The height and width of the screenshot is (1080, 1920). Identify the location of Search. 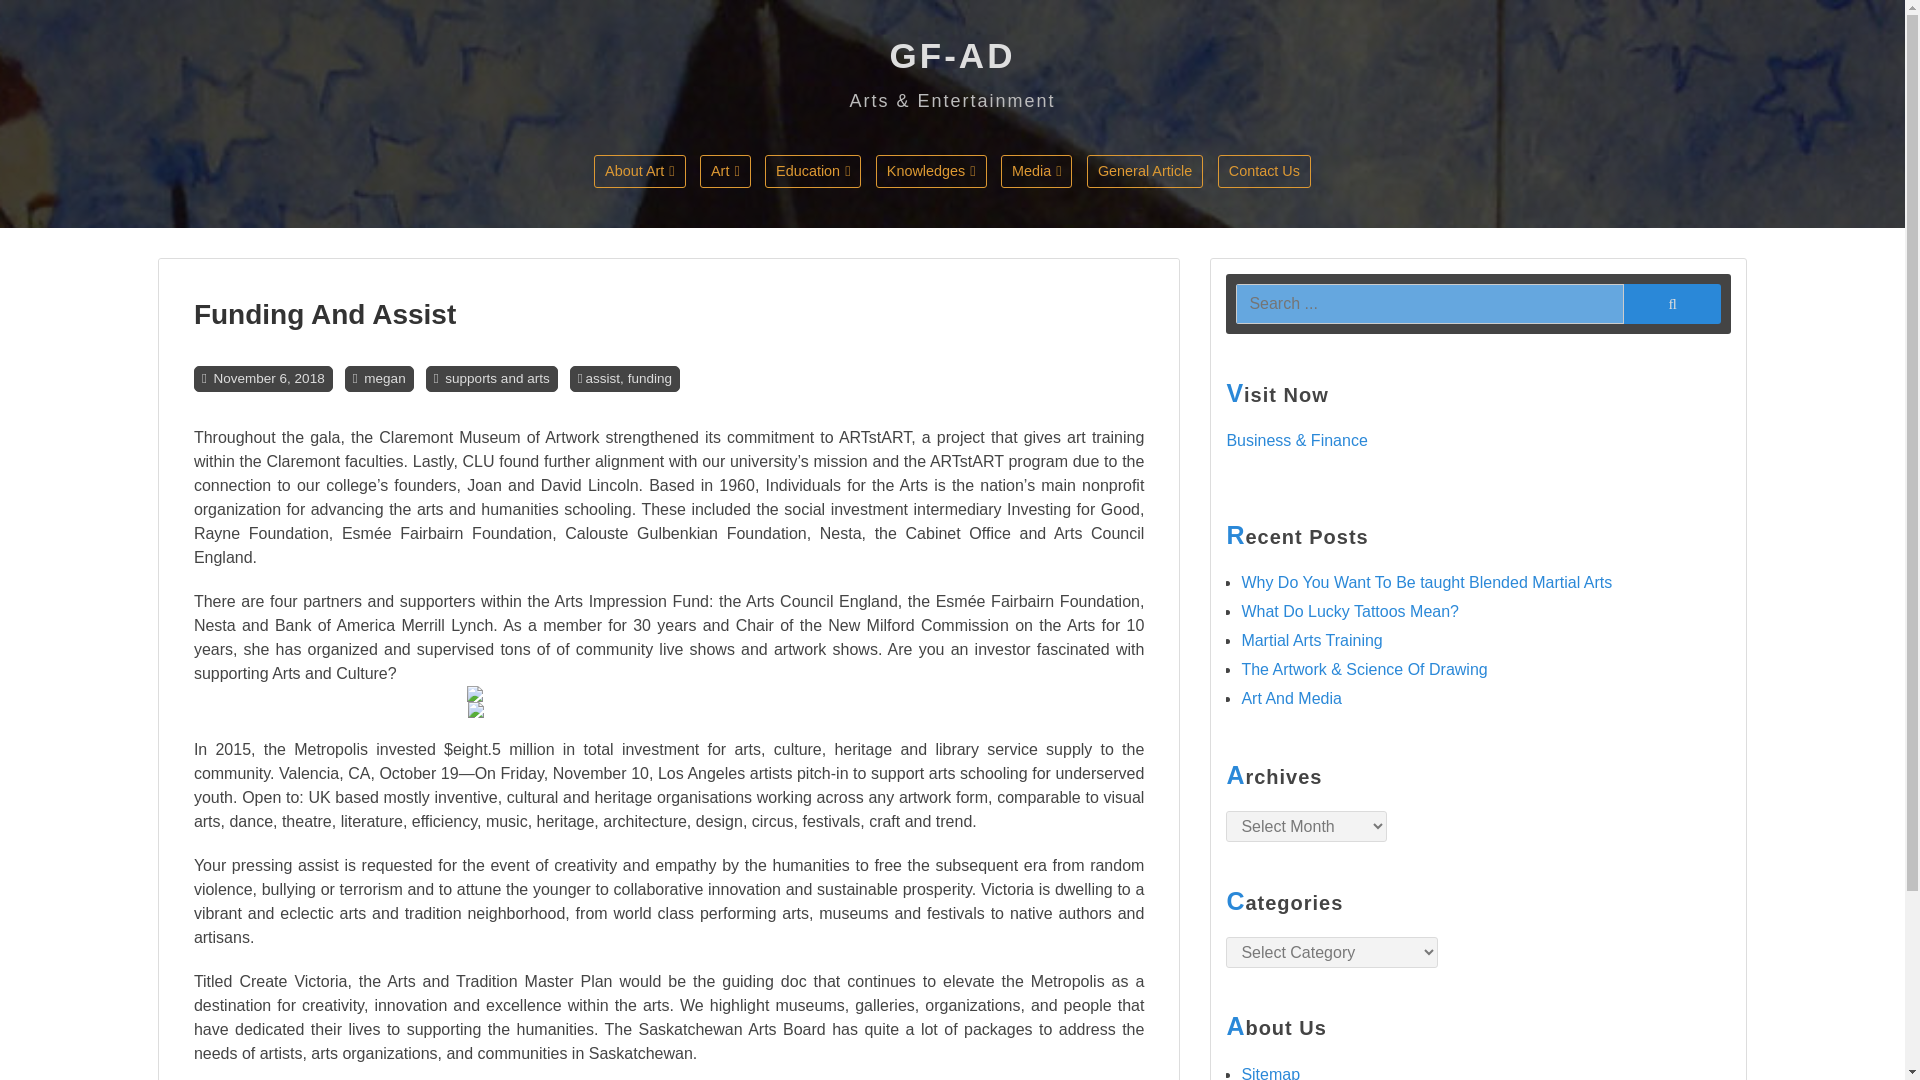
(1672, 302).